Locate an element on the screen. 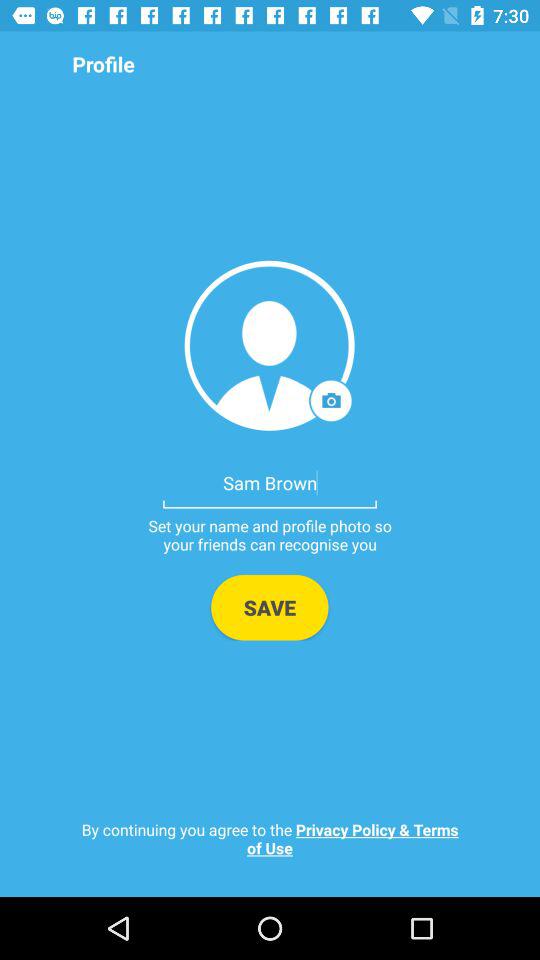 The image size is (540, 960). turn on the save icon is located at coordinates (270, 607).